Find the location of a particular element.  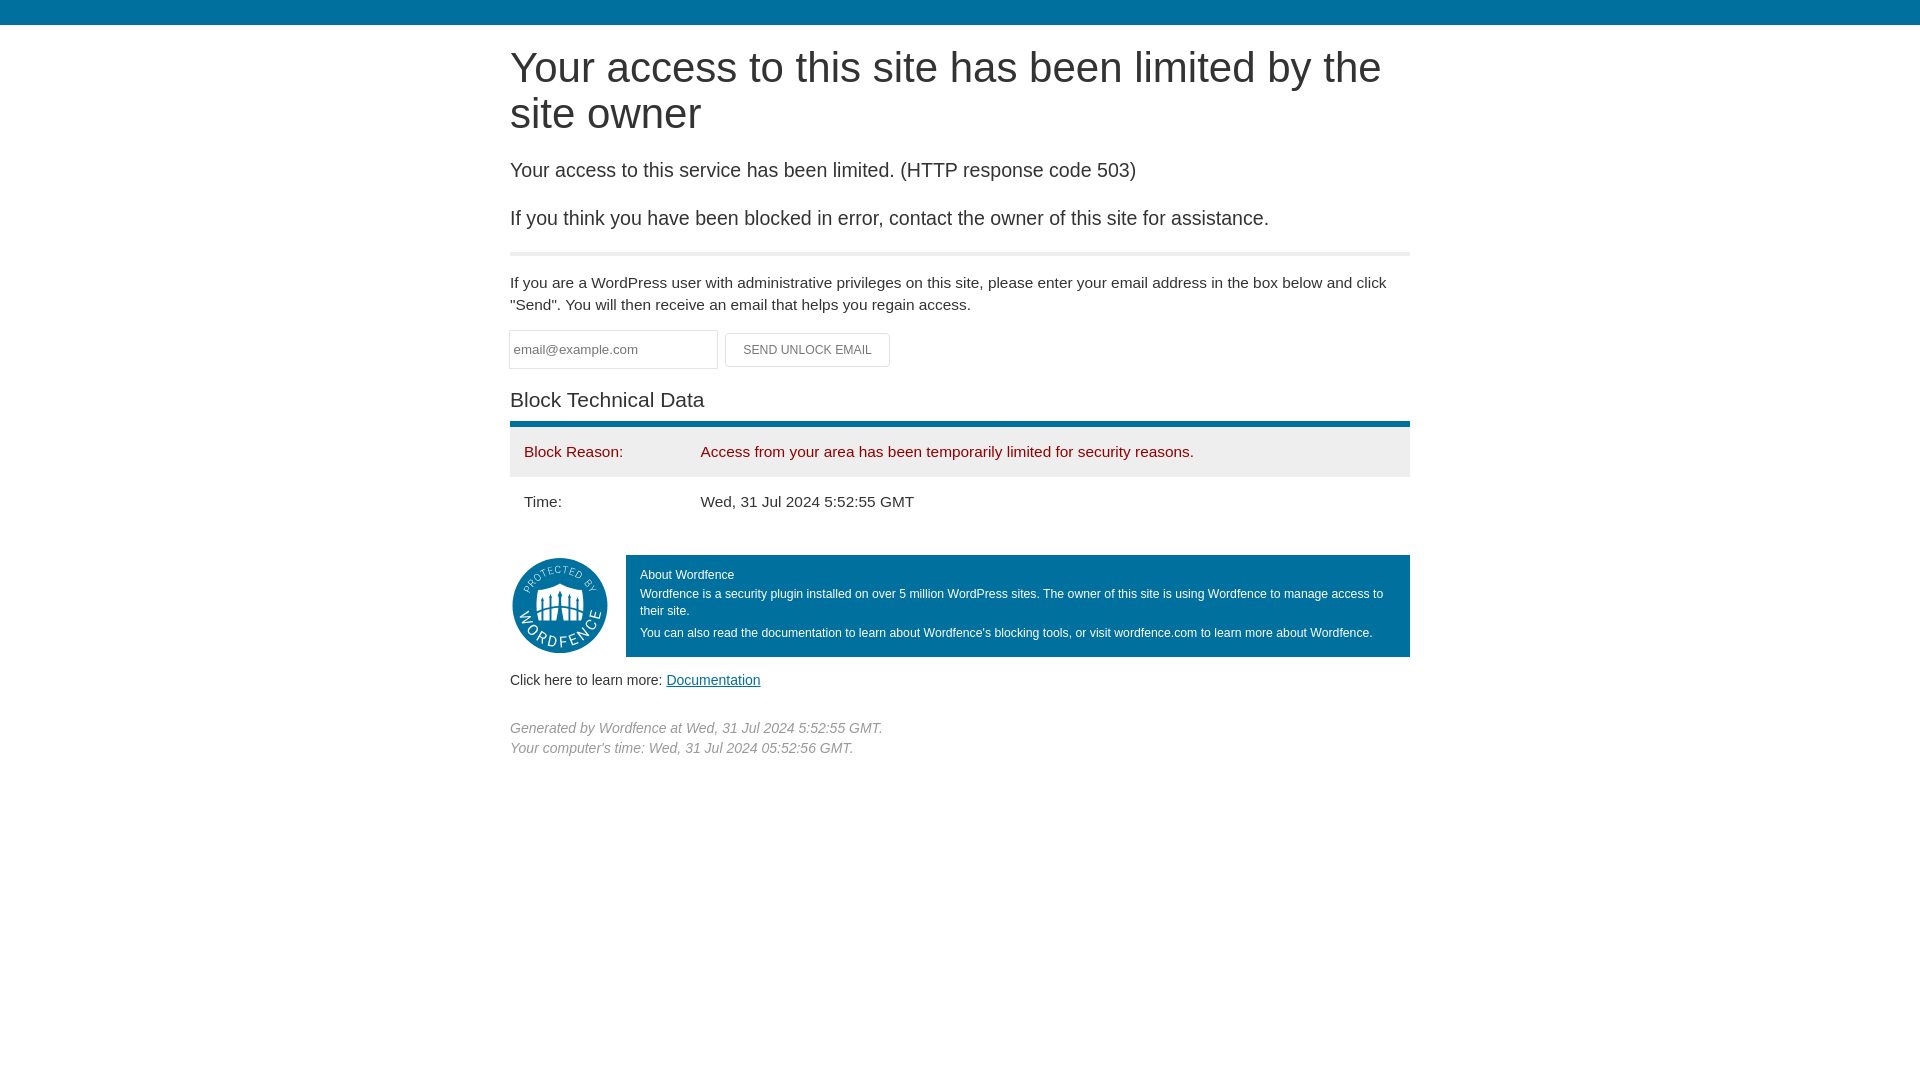

Send Unlock Email is located at coordinates (808, 350).